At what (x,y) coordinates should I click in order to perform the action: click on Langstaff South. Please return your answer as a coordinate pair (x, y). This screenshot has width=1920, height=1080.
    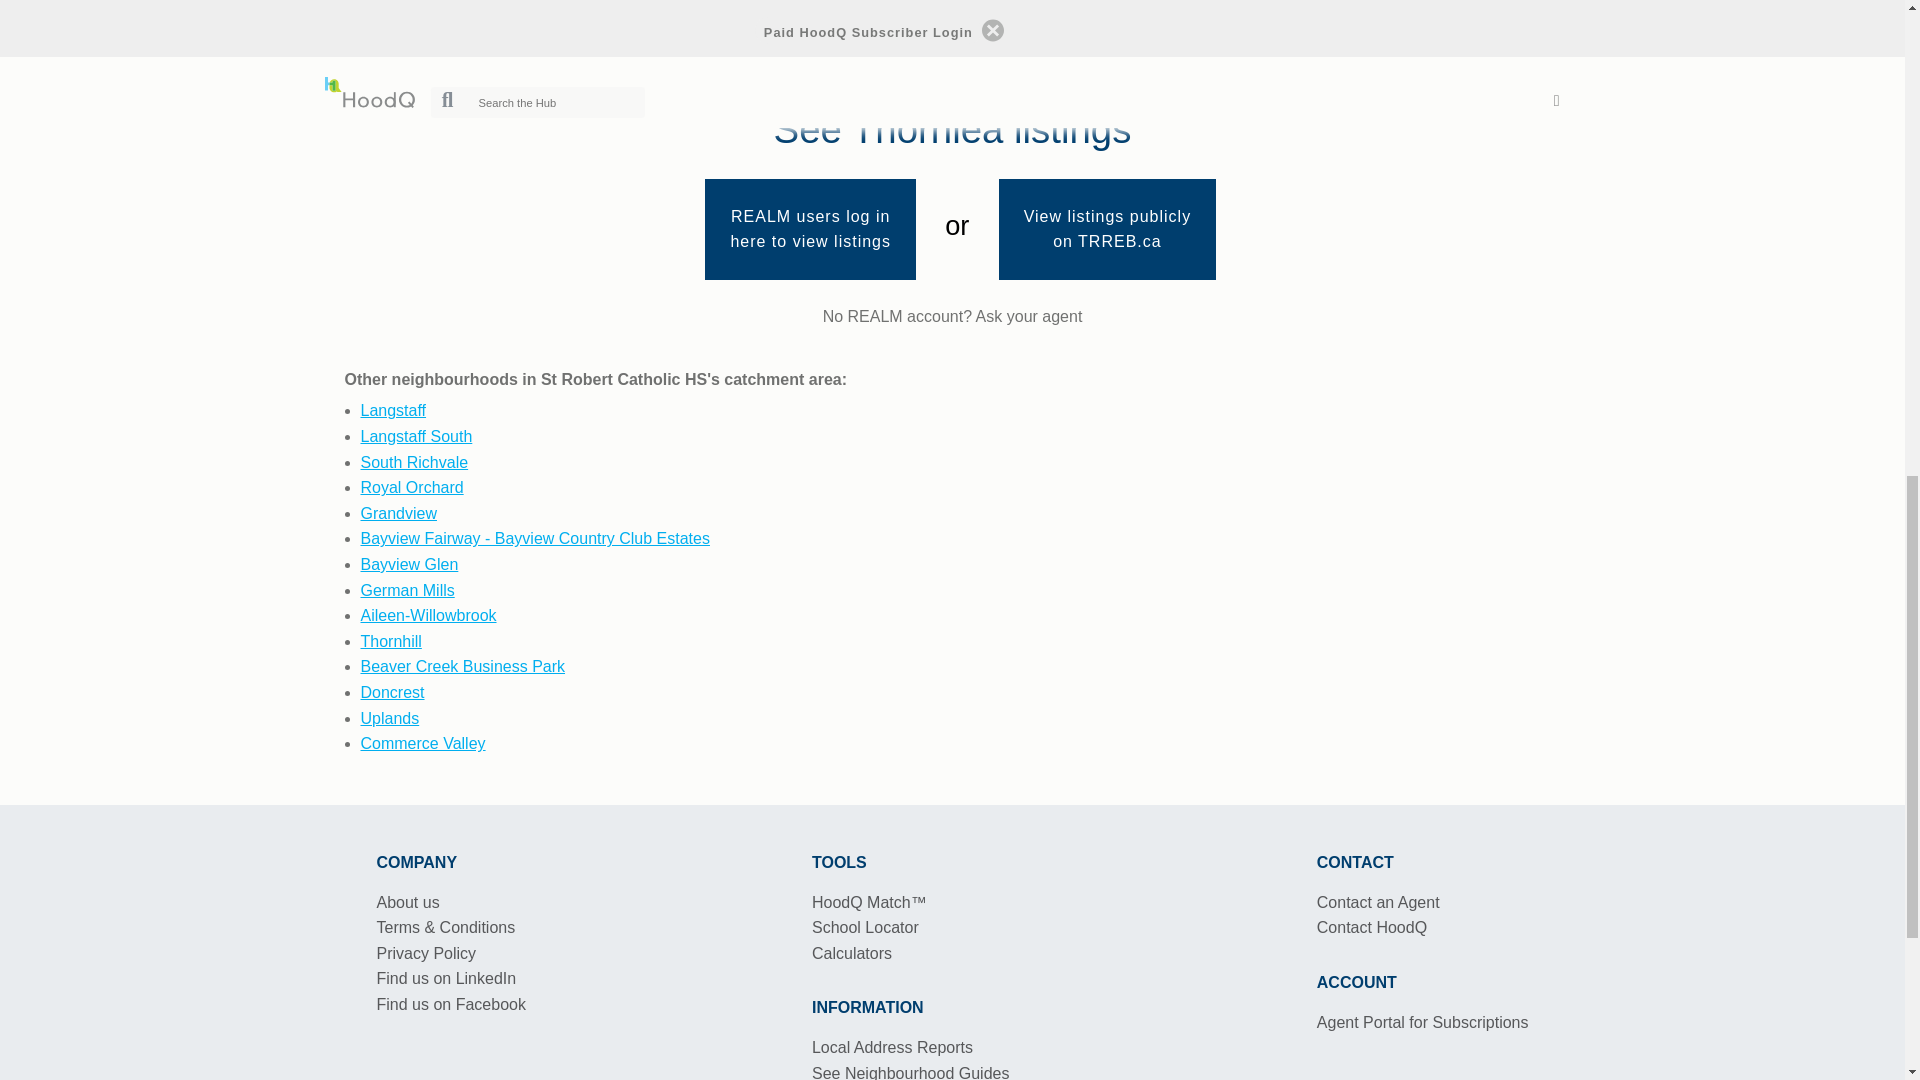
    Looking at the image, I should click on (416, 436).